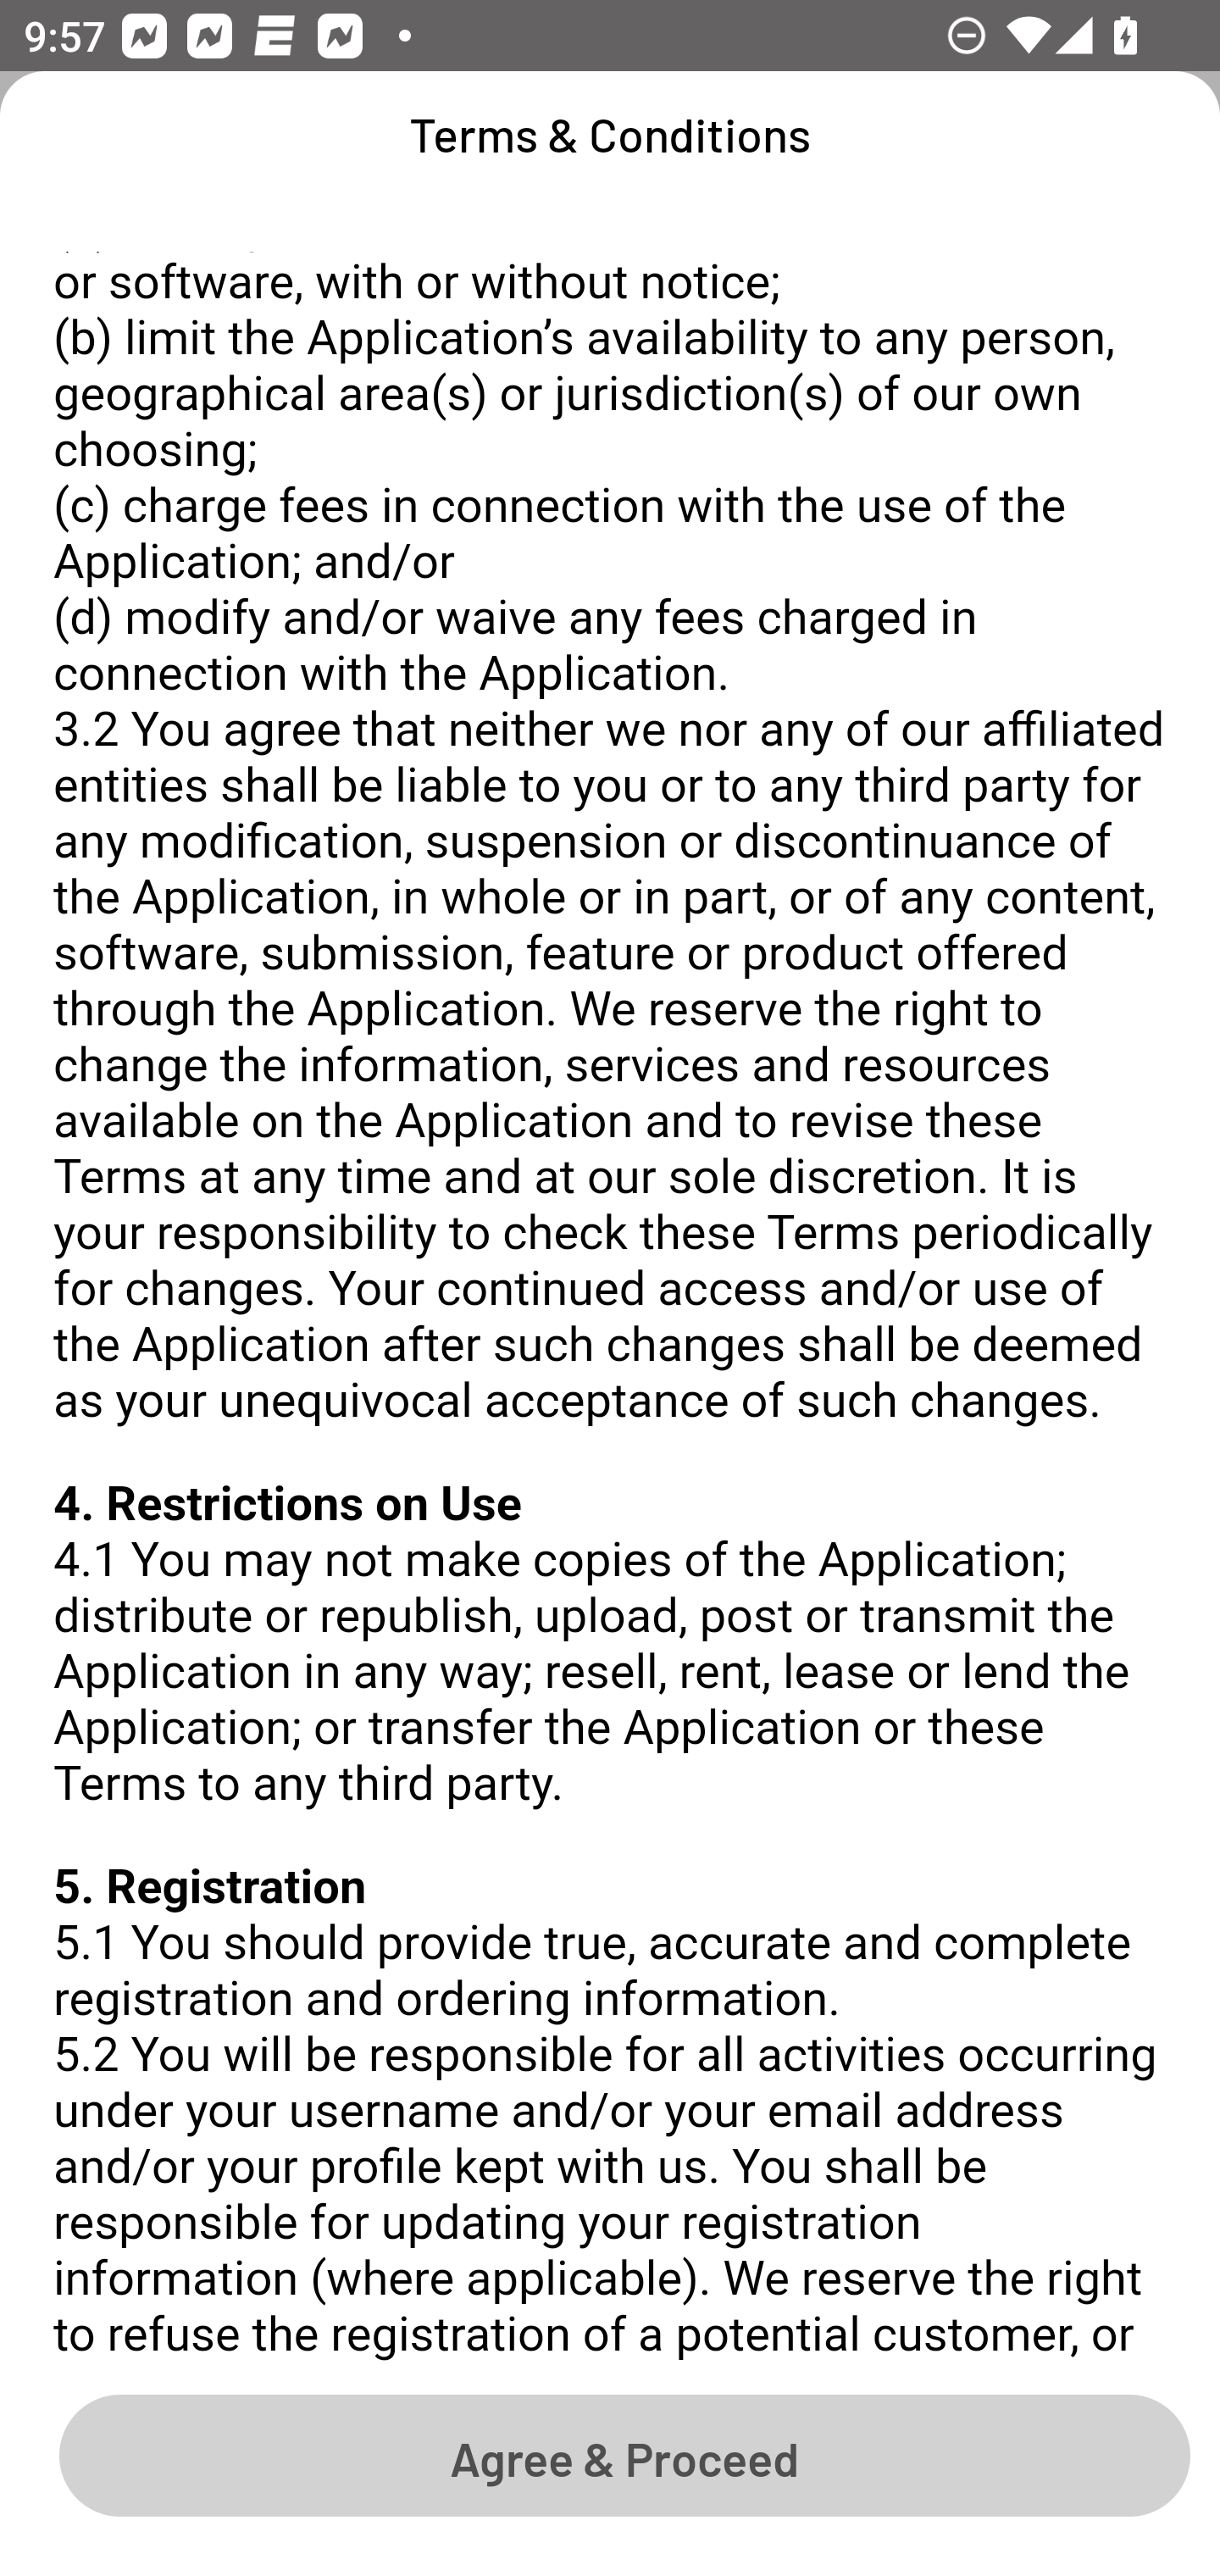 The width and height of the screenshot is (1220, 2576). I want to click on Agree & Proceed, so click(624, 2454).